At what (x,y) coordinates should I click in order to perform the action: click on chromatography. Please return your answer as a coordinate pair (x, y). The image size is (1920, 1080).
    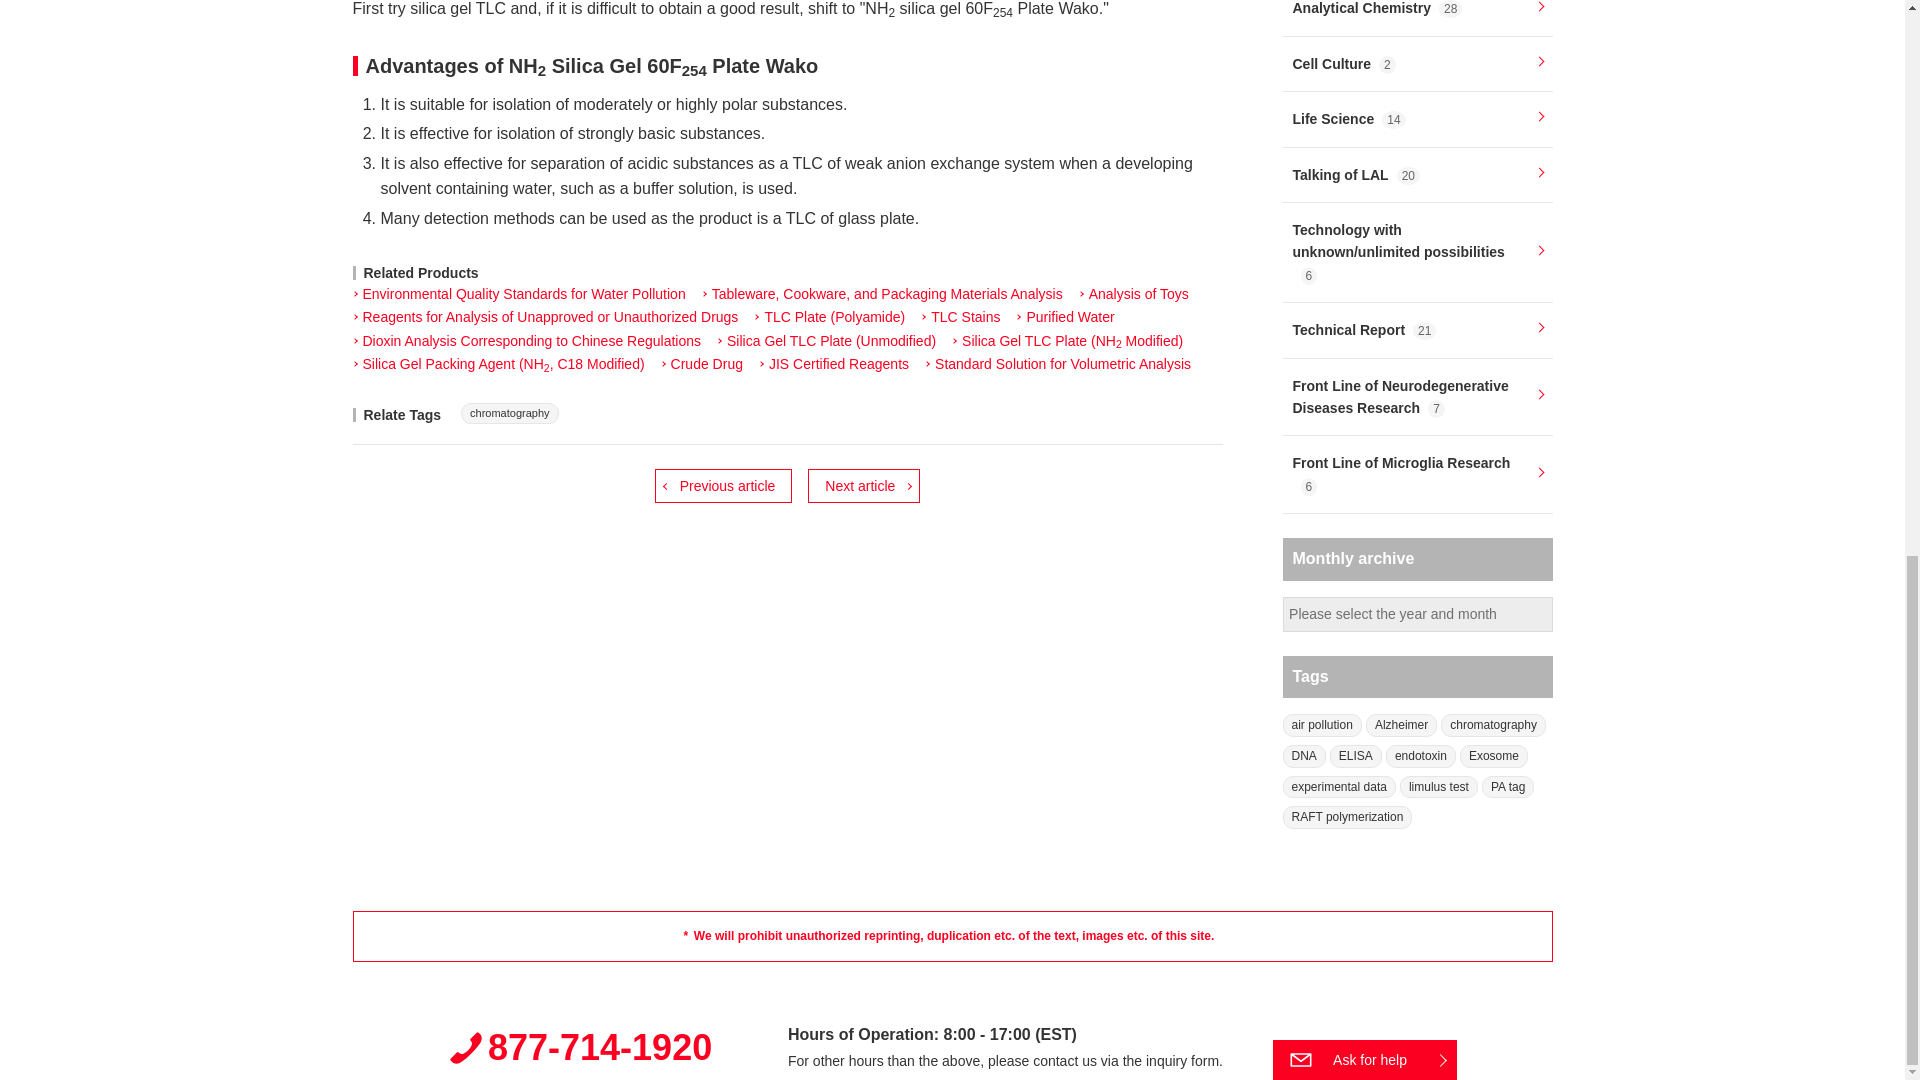
    Looking at the image, I should click on (509, 413).